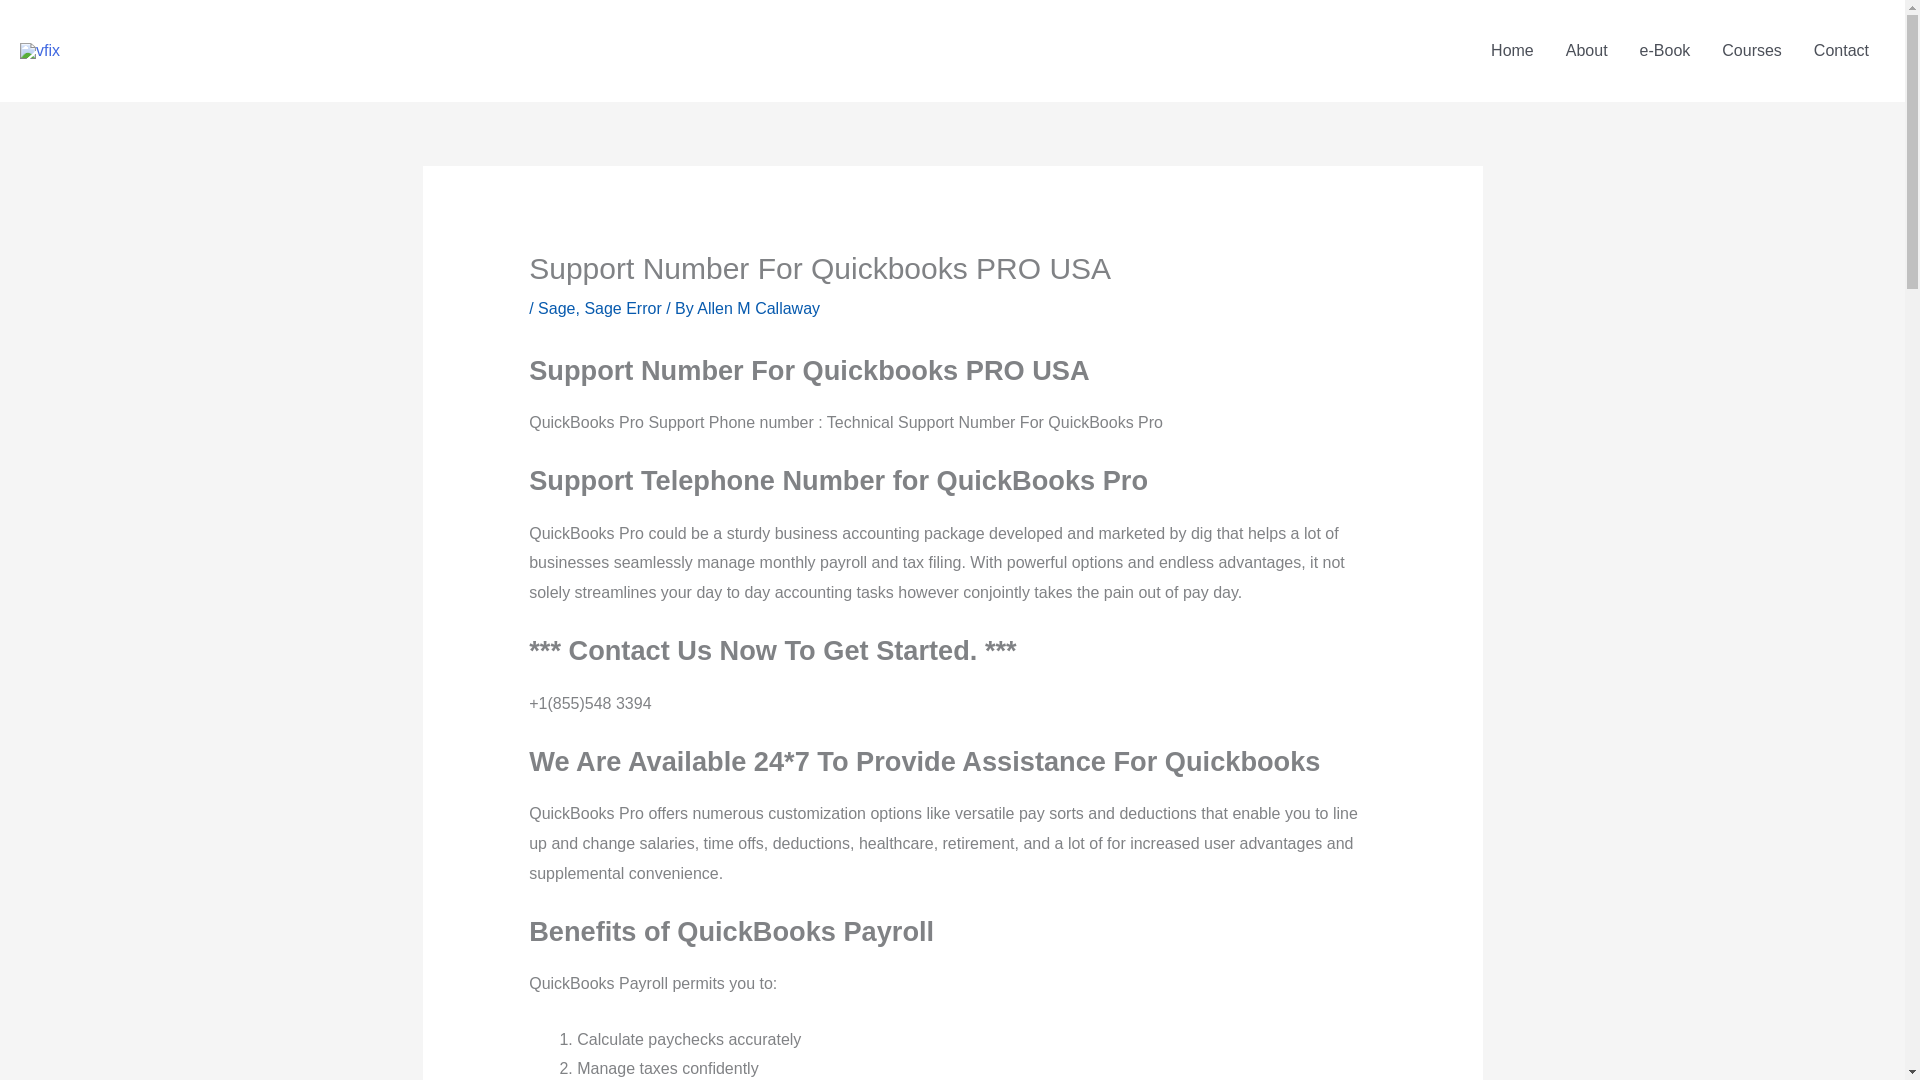 The image size is (1920, 1080). I want to click on Allen M Callaway, so click(758, 308).